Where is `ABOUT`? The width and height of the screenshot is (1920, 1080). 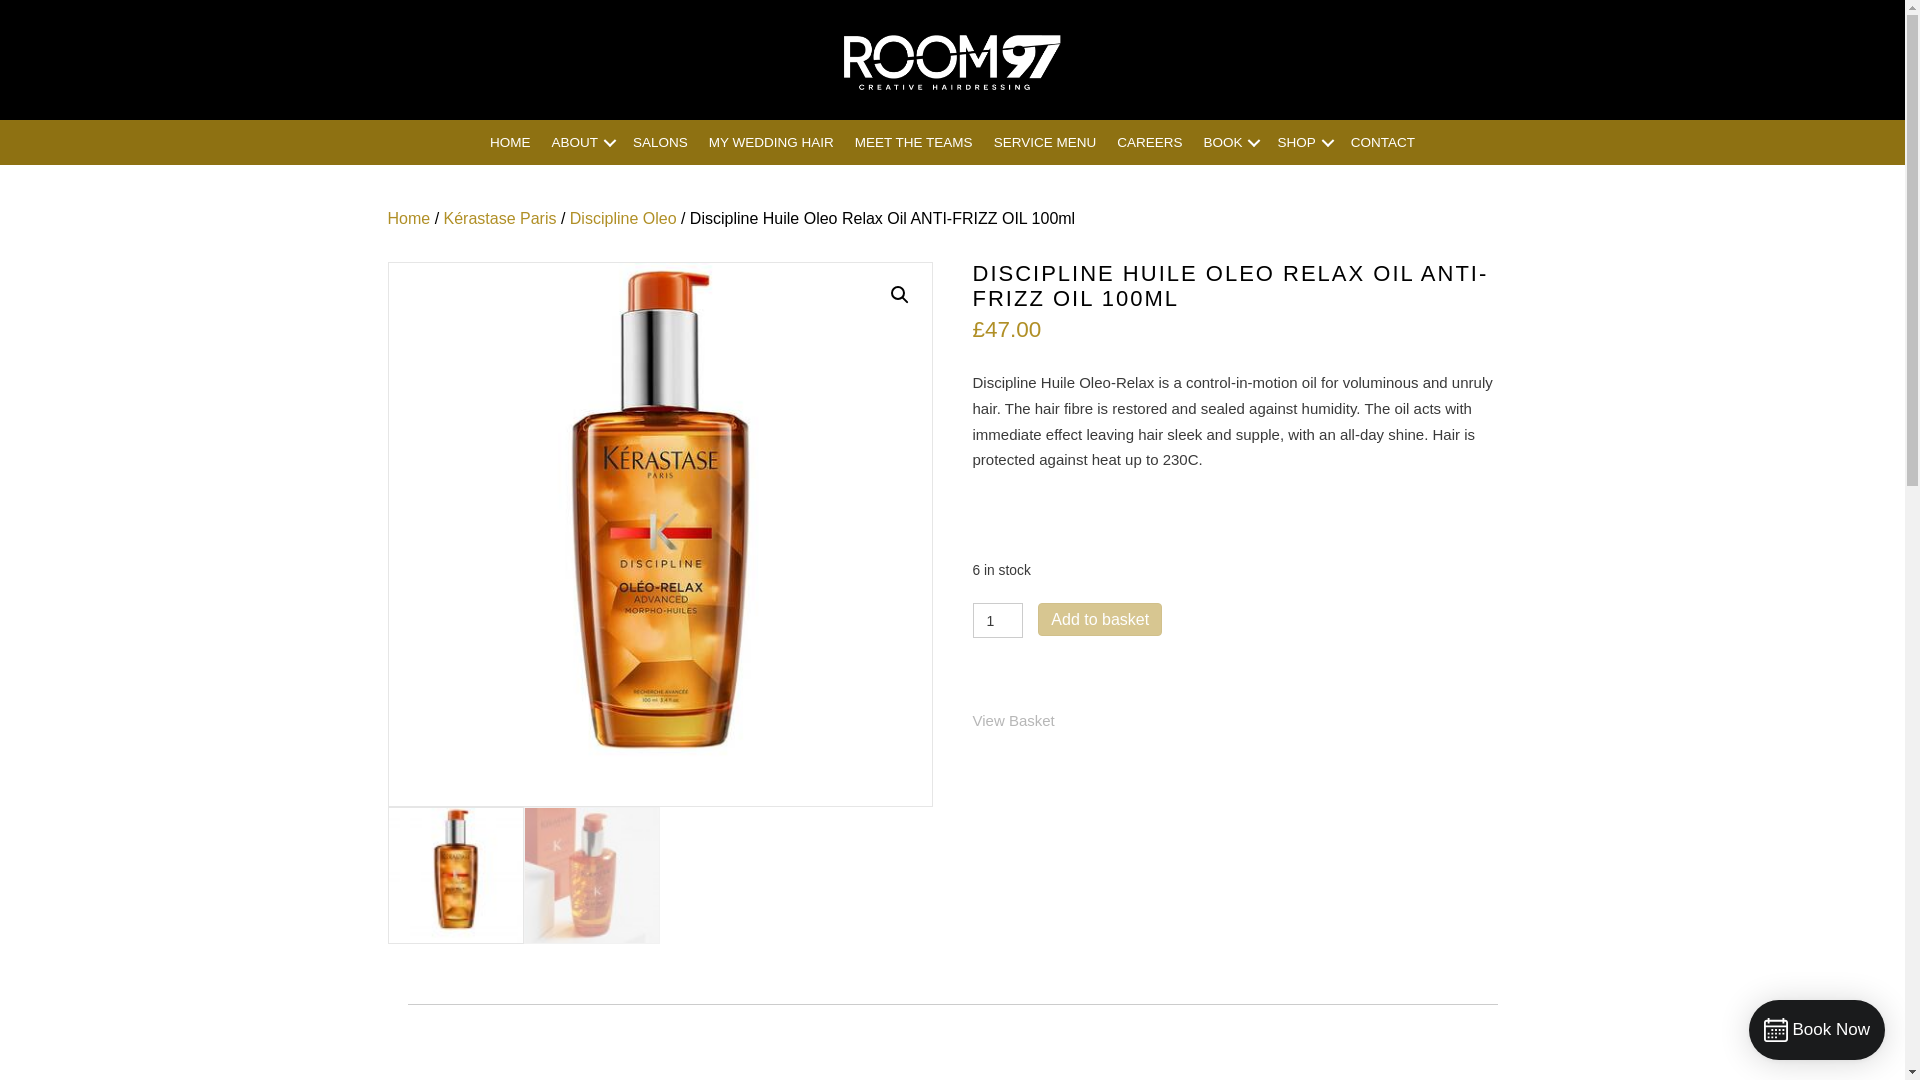
ABOUT is located at coordinates (582, 142).